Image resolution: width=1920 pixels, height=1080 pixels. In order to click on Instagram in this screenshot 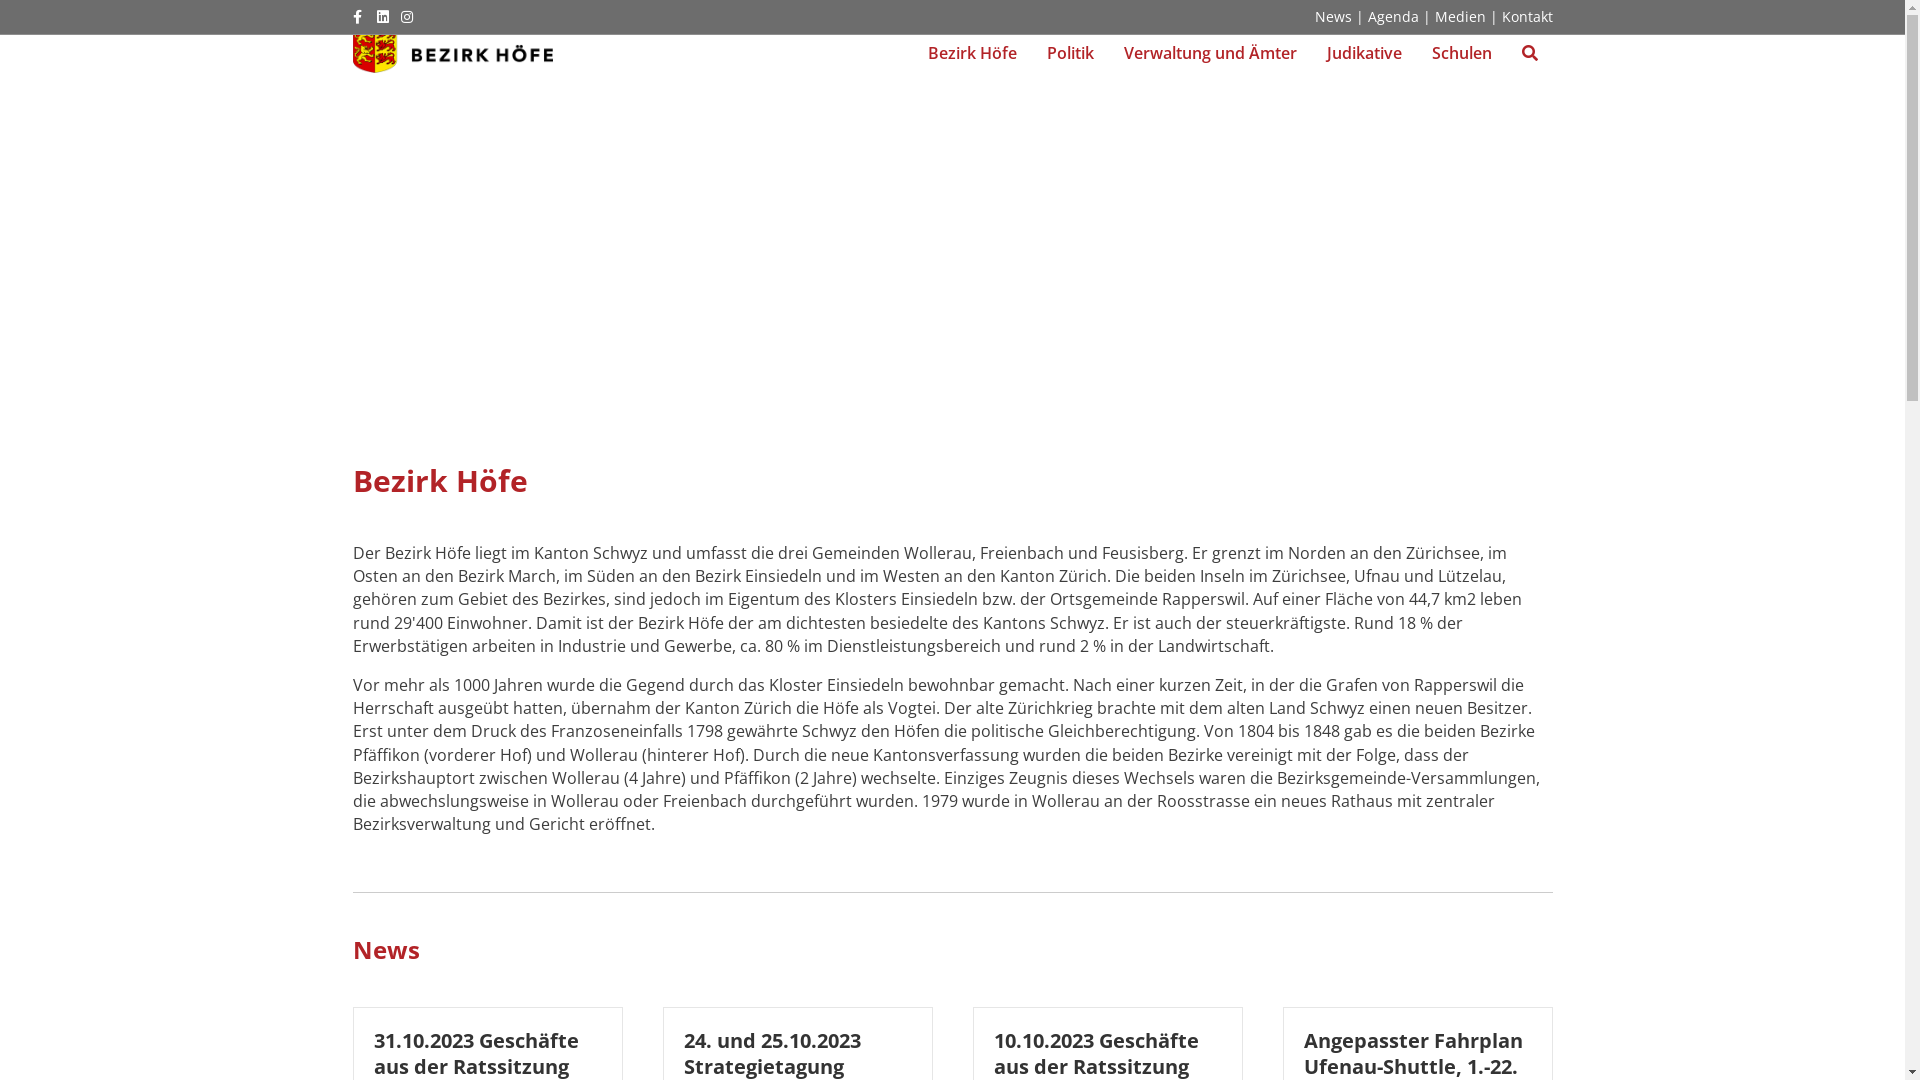, I will do `click(412, 16)`.